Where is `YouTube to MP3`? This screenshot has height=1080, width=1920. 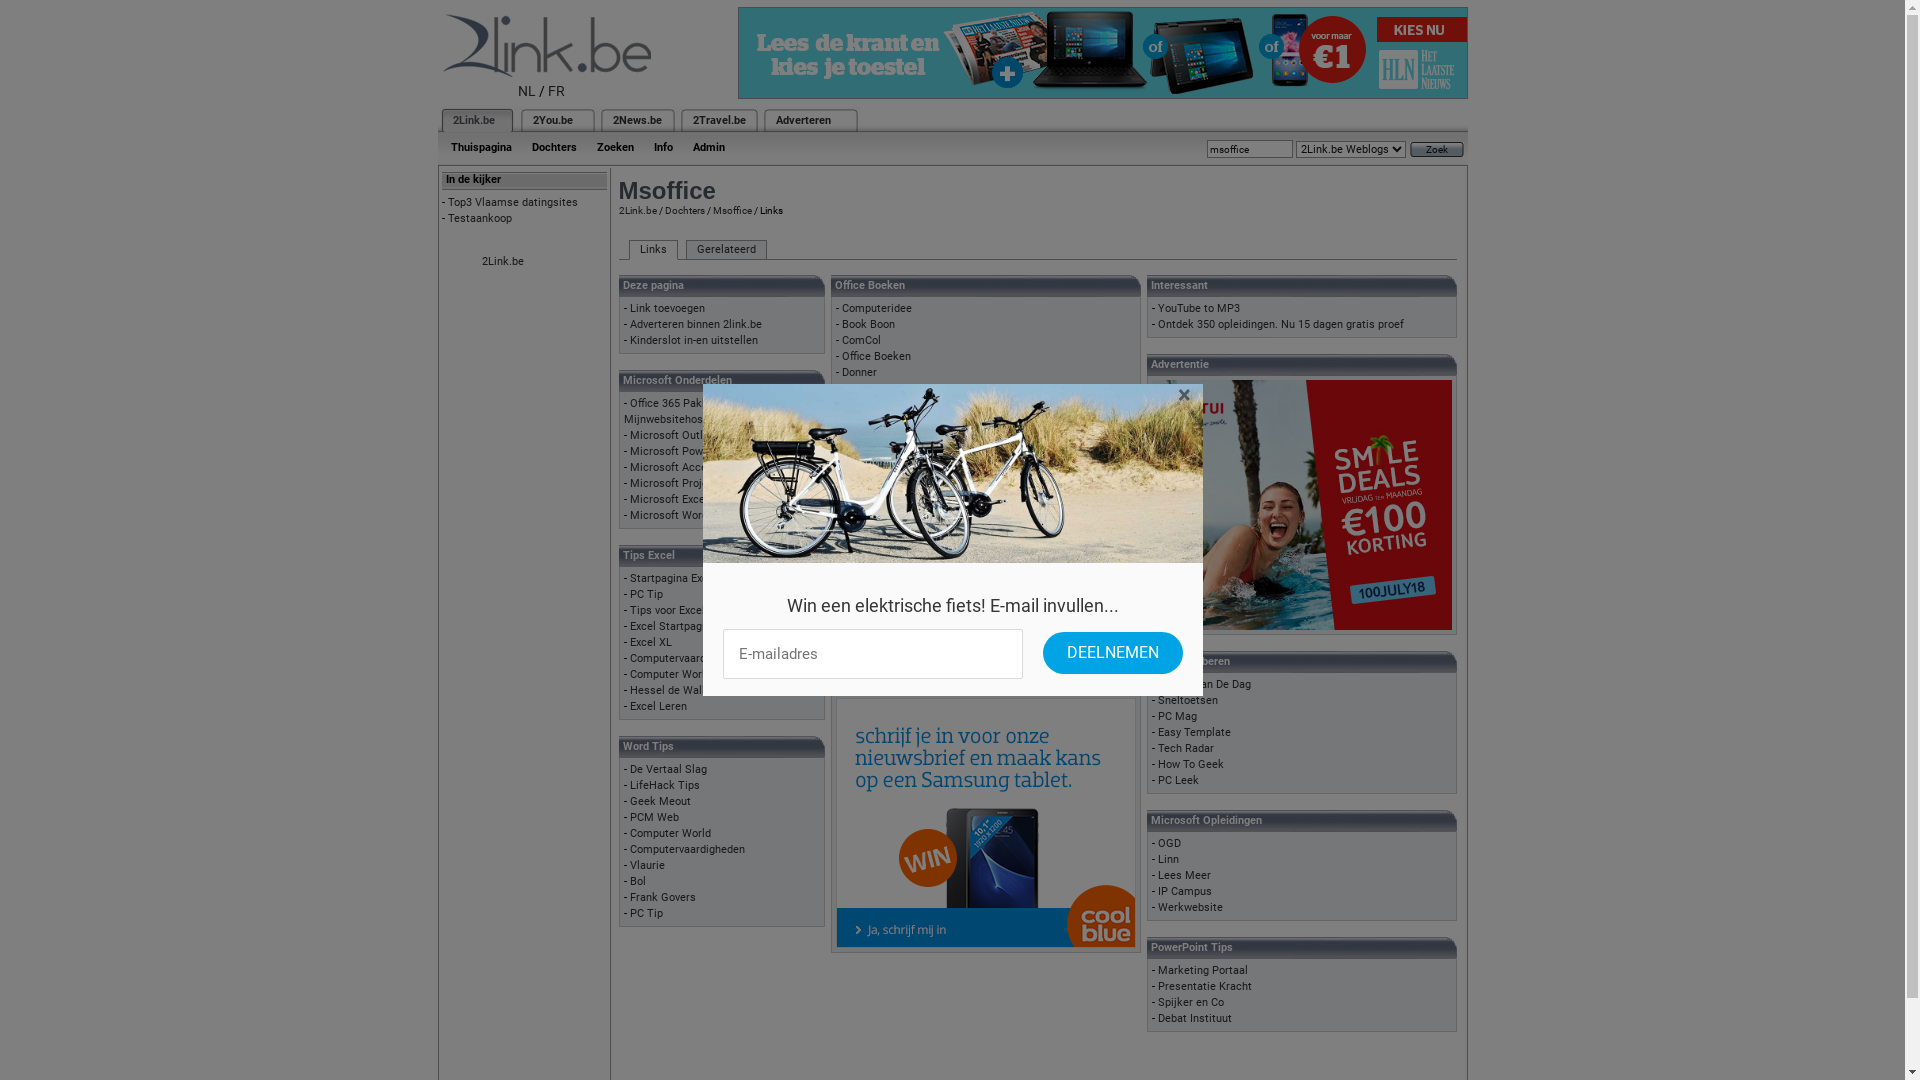
YouTube to MP3 is located at coordinates (1199, 308).